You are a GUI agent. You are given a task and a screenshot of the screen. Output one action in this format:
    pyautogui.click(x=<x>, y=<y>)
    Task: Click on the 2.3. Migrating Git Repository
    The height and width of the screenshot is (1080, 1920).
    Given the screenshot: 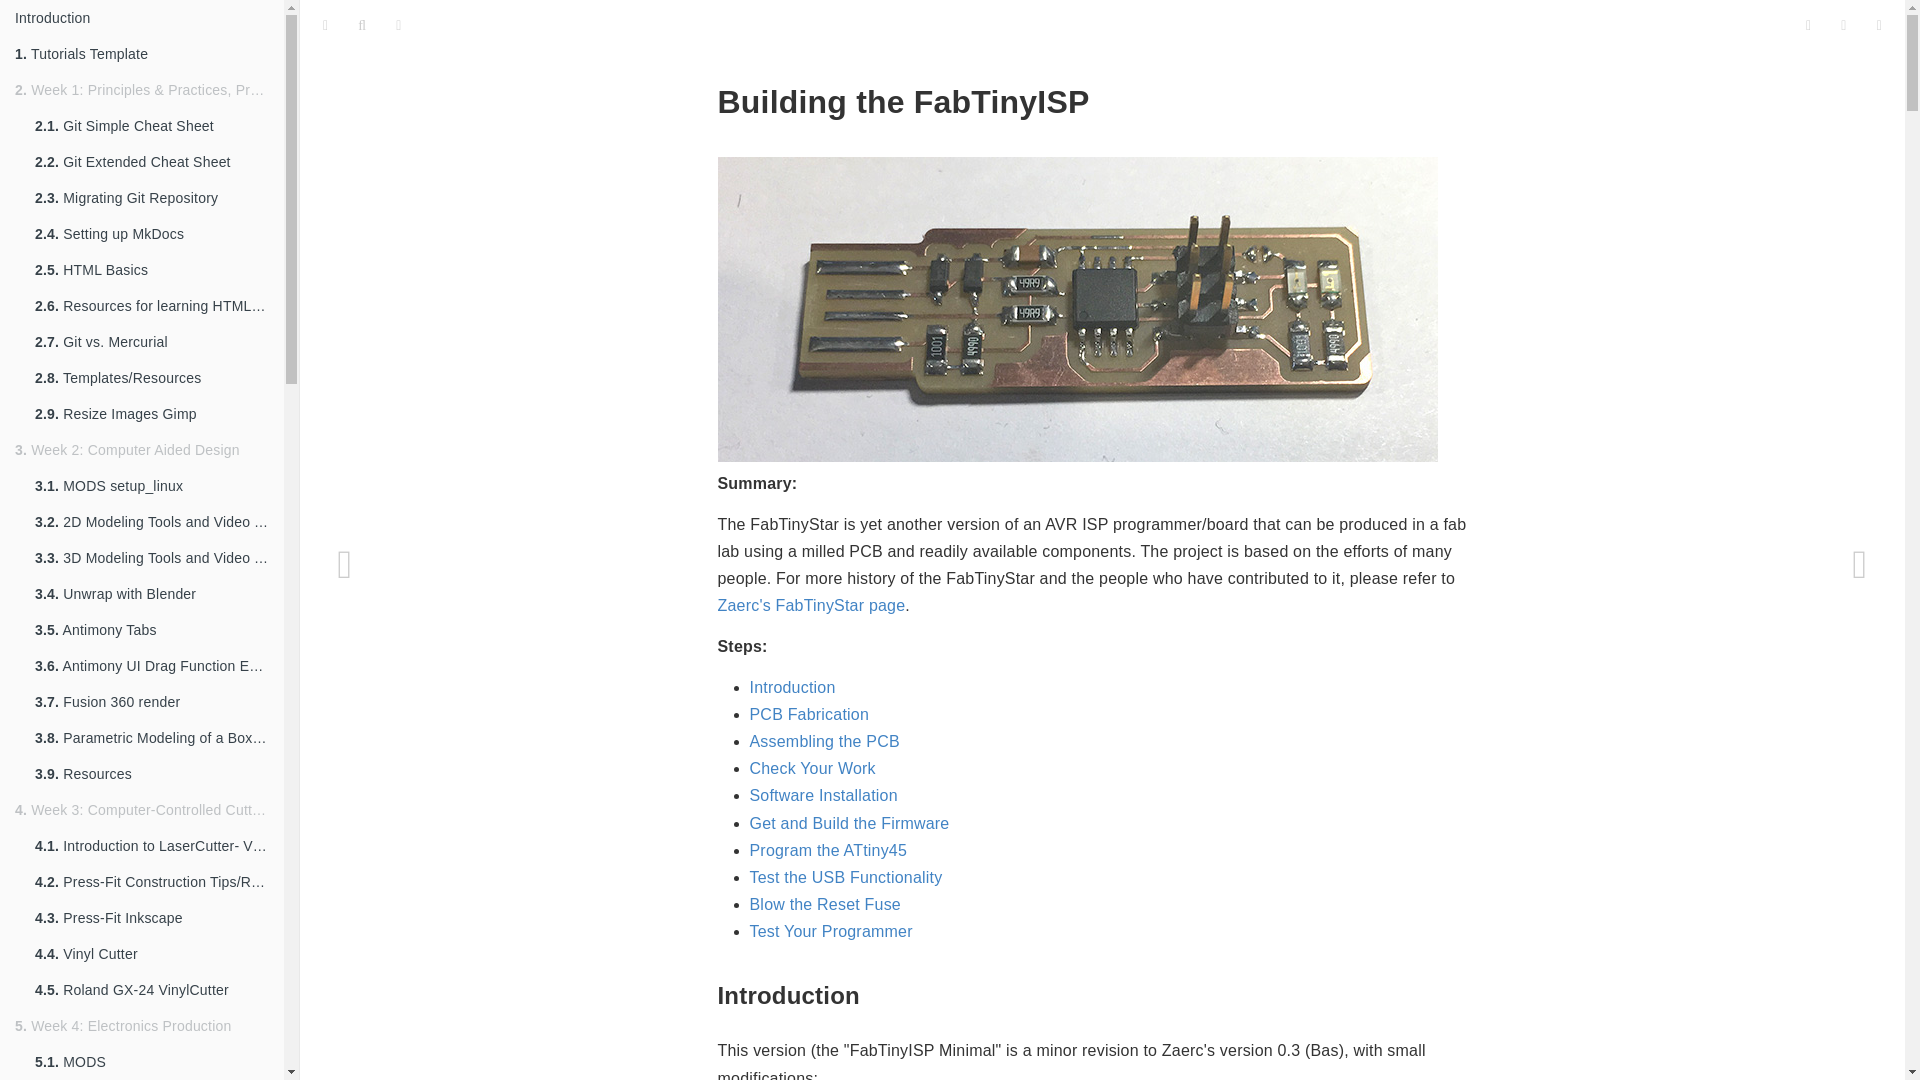 What is the action you would take?
    pyautogui.click(x=152, y=198)
    